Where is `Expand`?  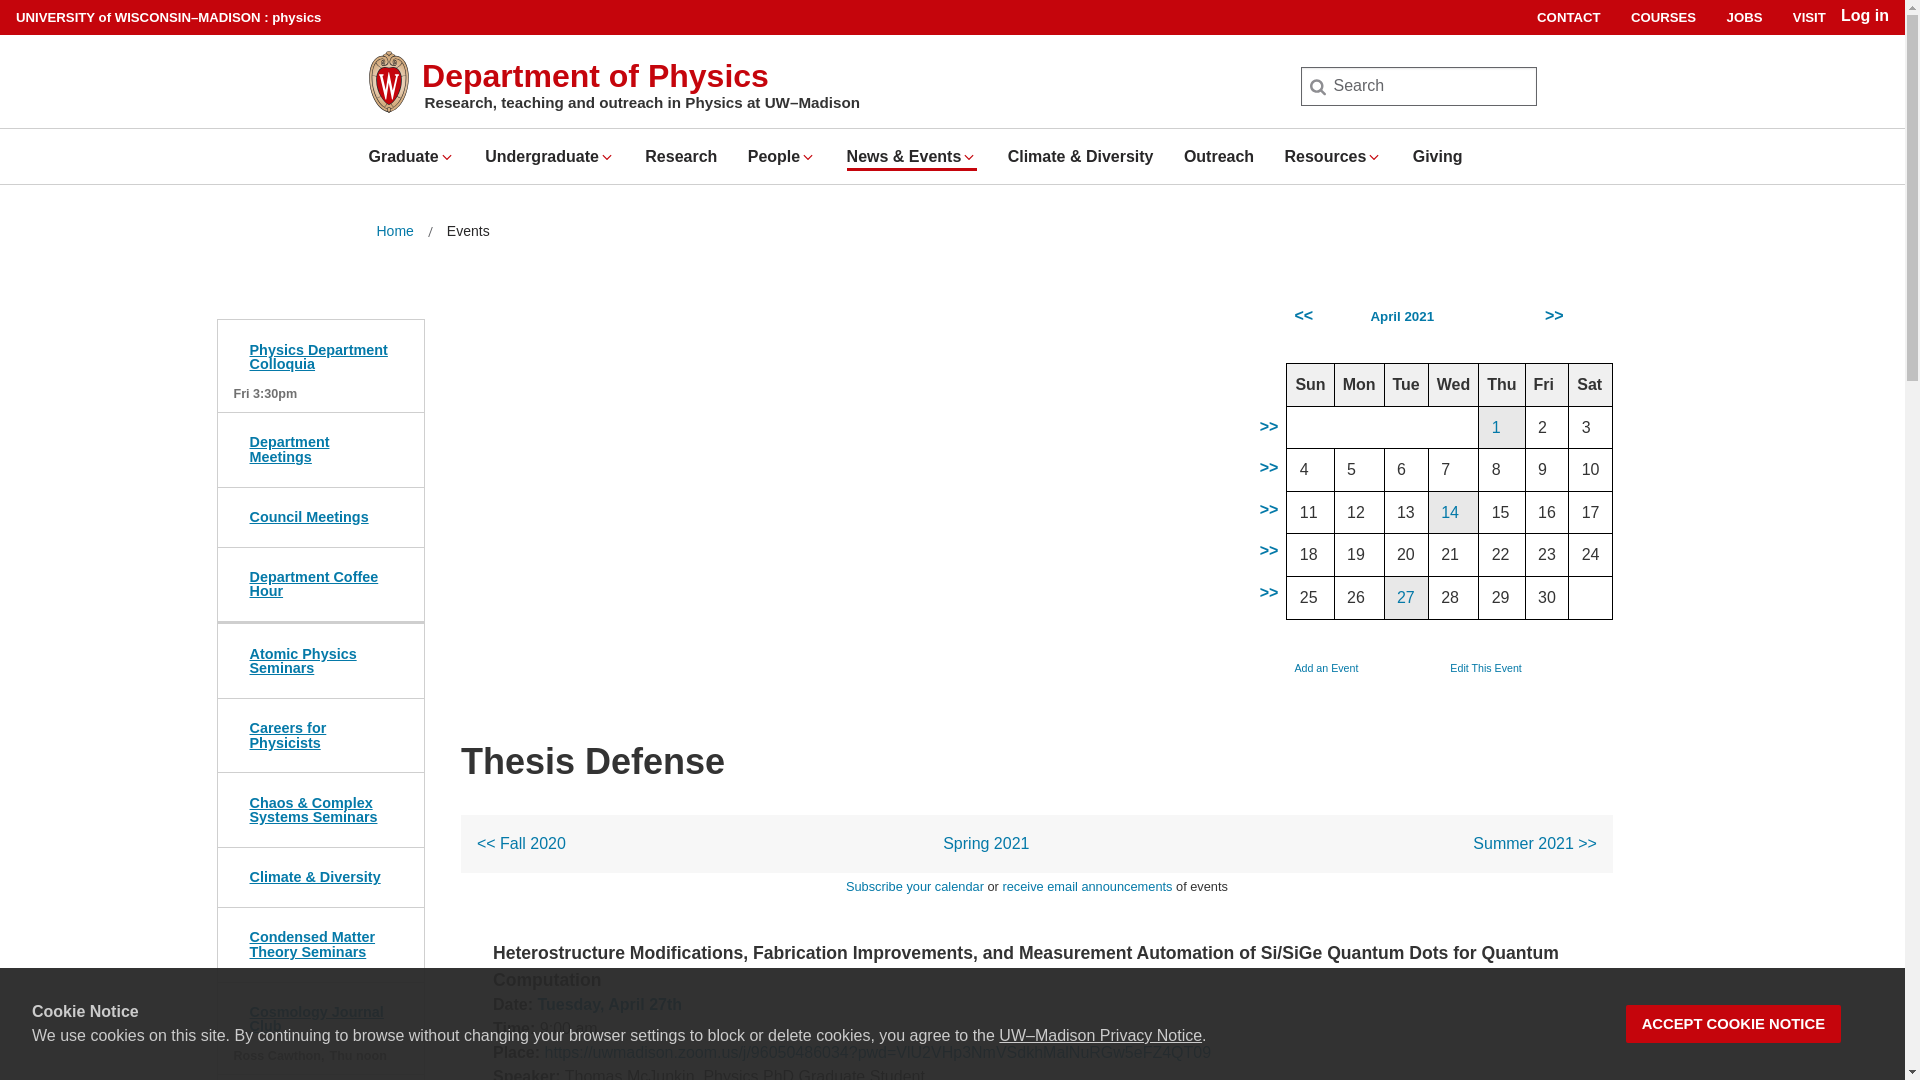 Expand is located at coordinates (969, 157).